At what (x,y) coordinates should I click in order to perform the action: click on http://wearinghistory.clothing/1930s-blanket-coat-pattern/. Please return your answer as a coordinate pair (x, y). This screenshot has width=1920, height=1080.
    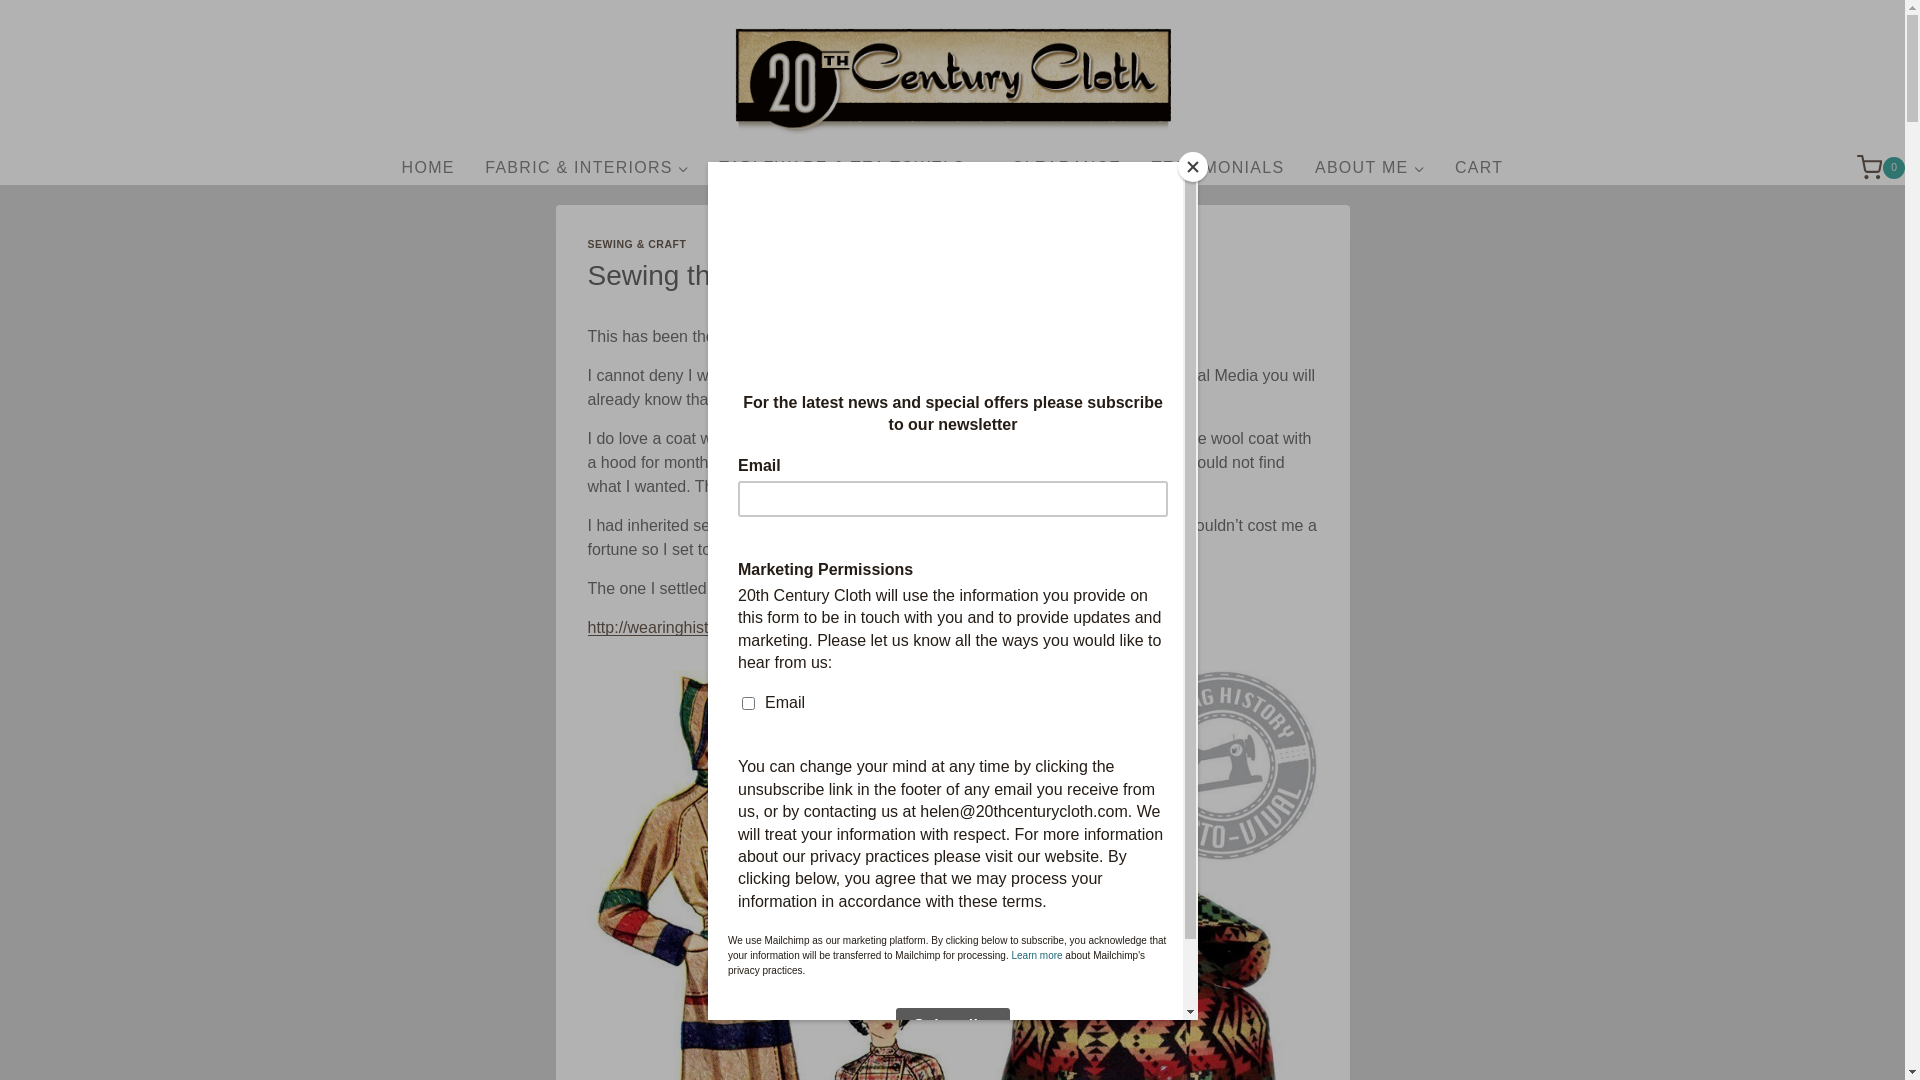
    Looking at the image, I should click on (789, 628).